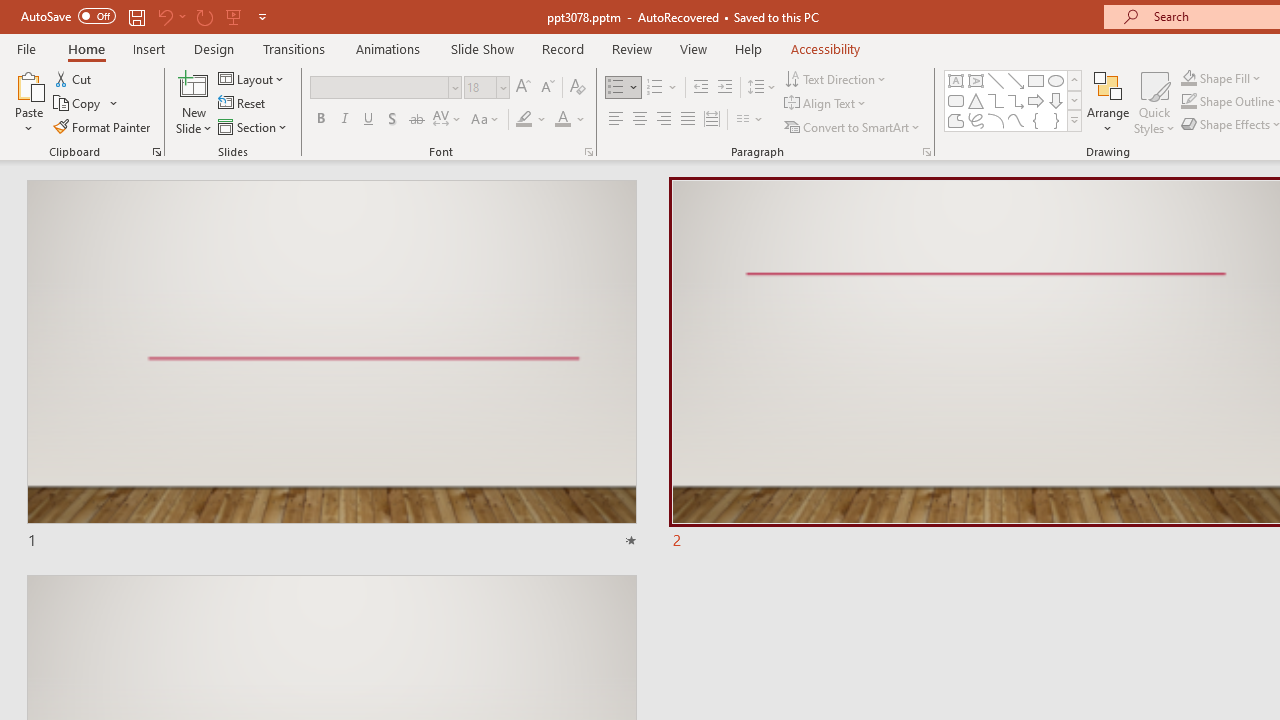  I want to click on System, so click(10, 11).